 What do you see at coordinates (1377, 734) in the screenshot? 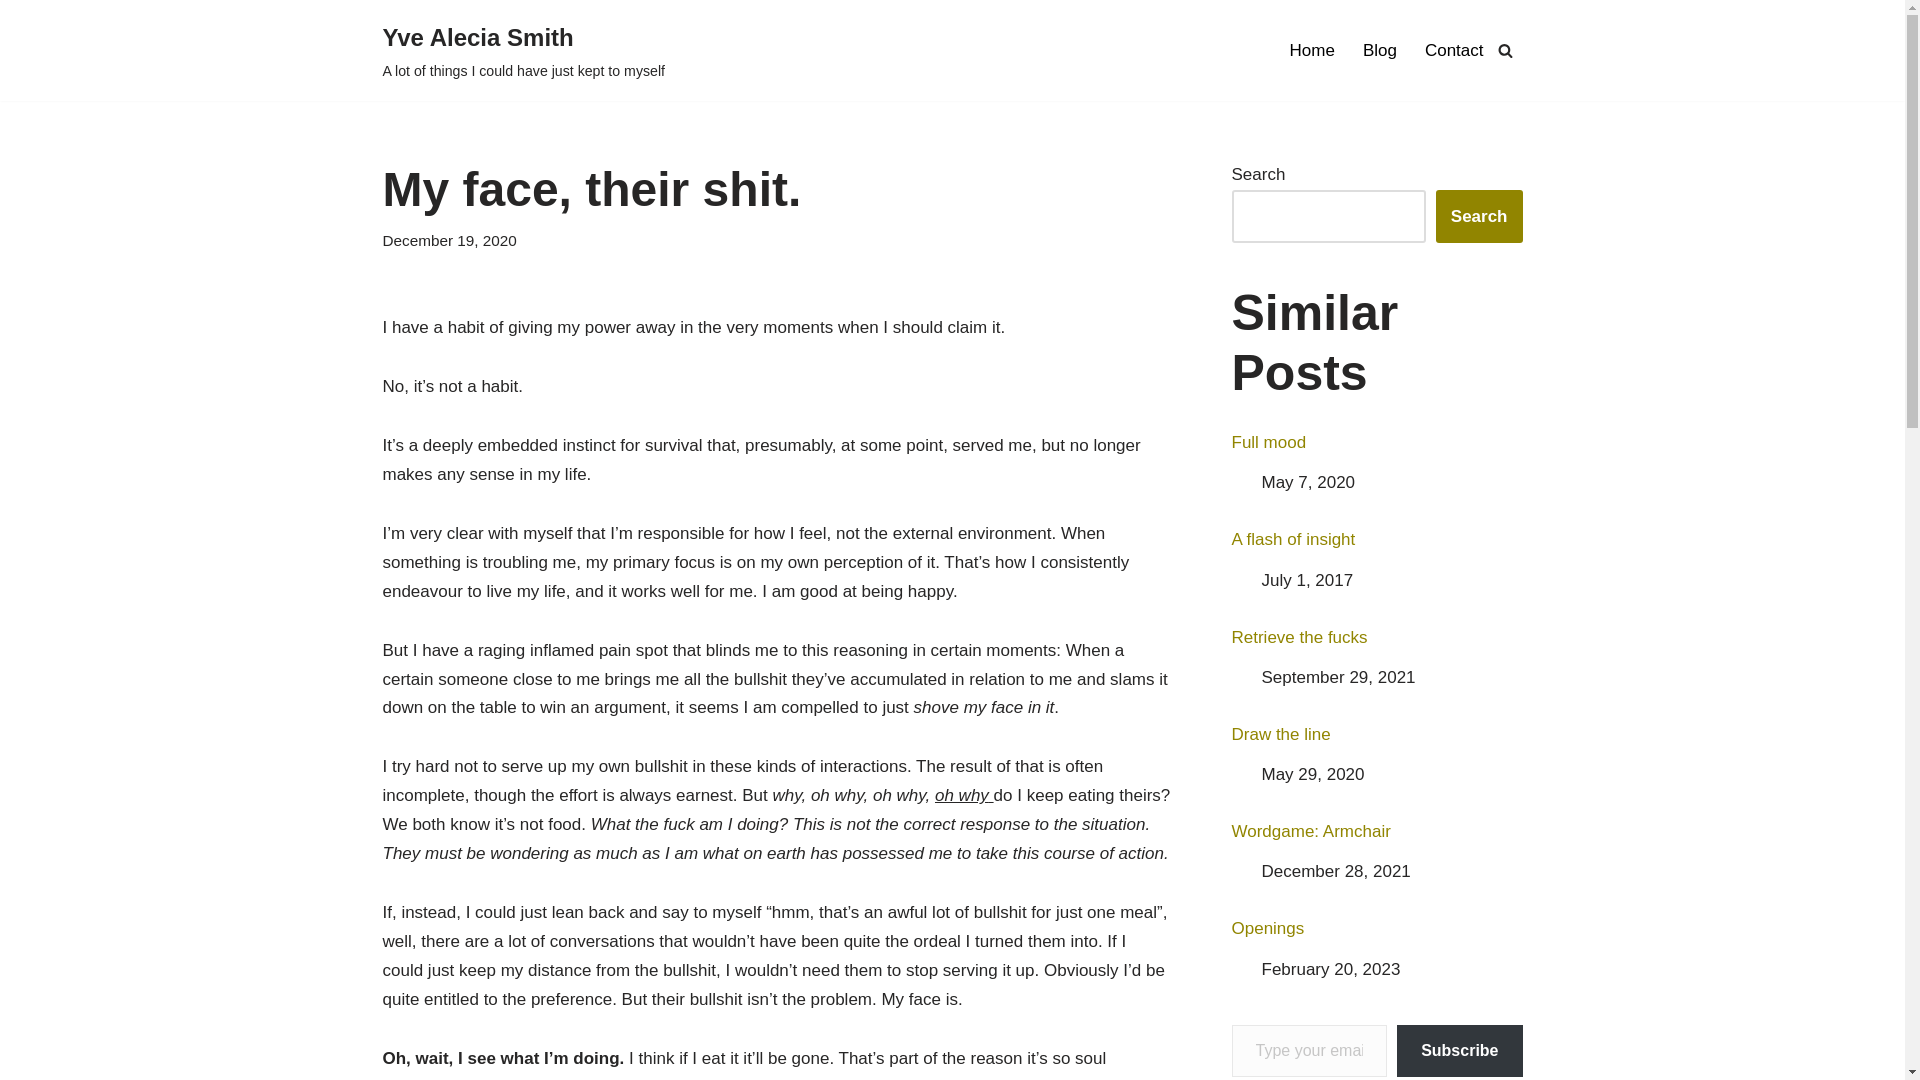
I see `Draw the line` at bounding box center [1377, 734].